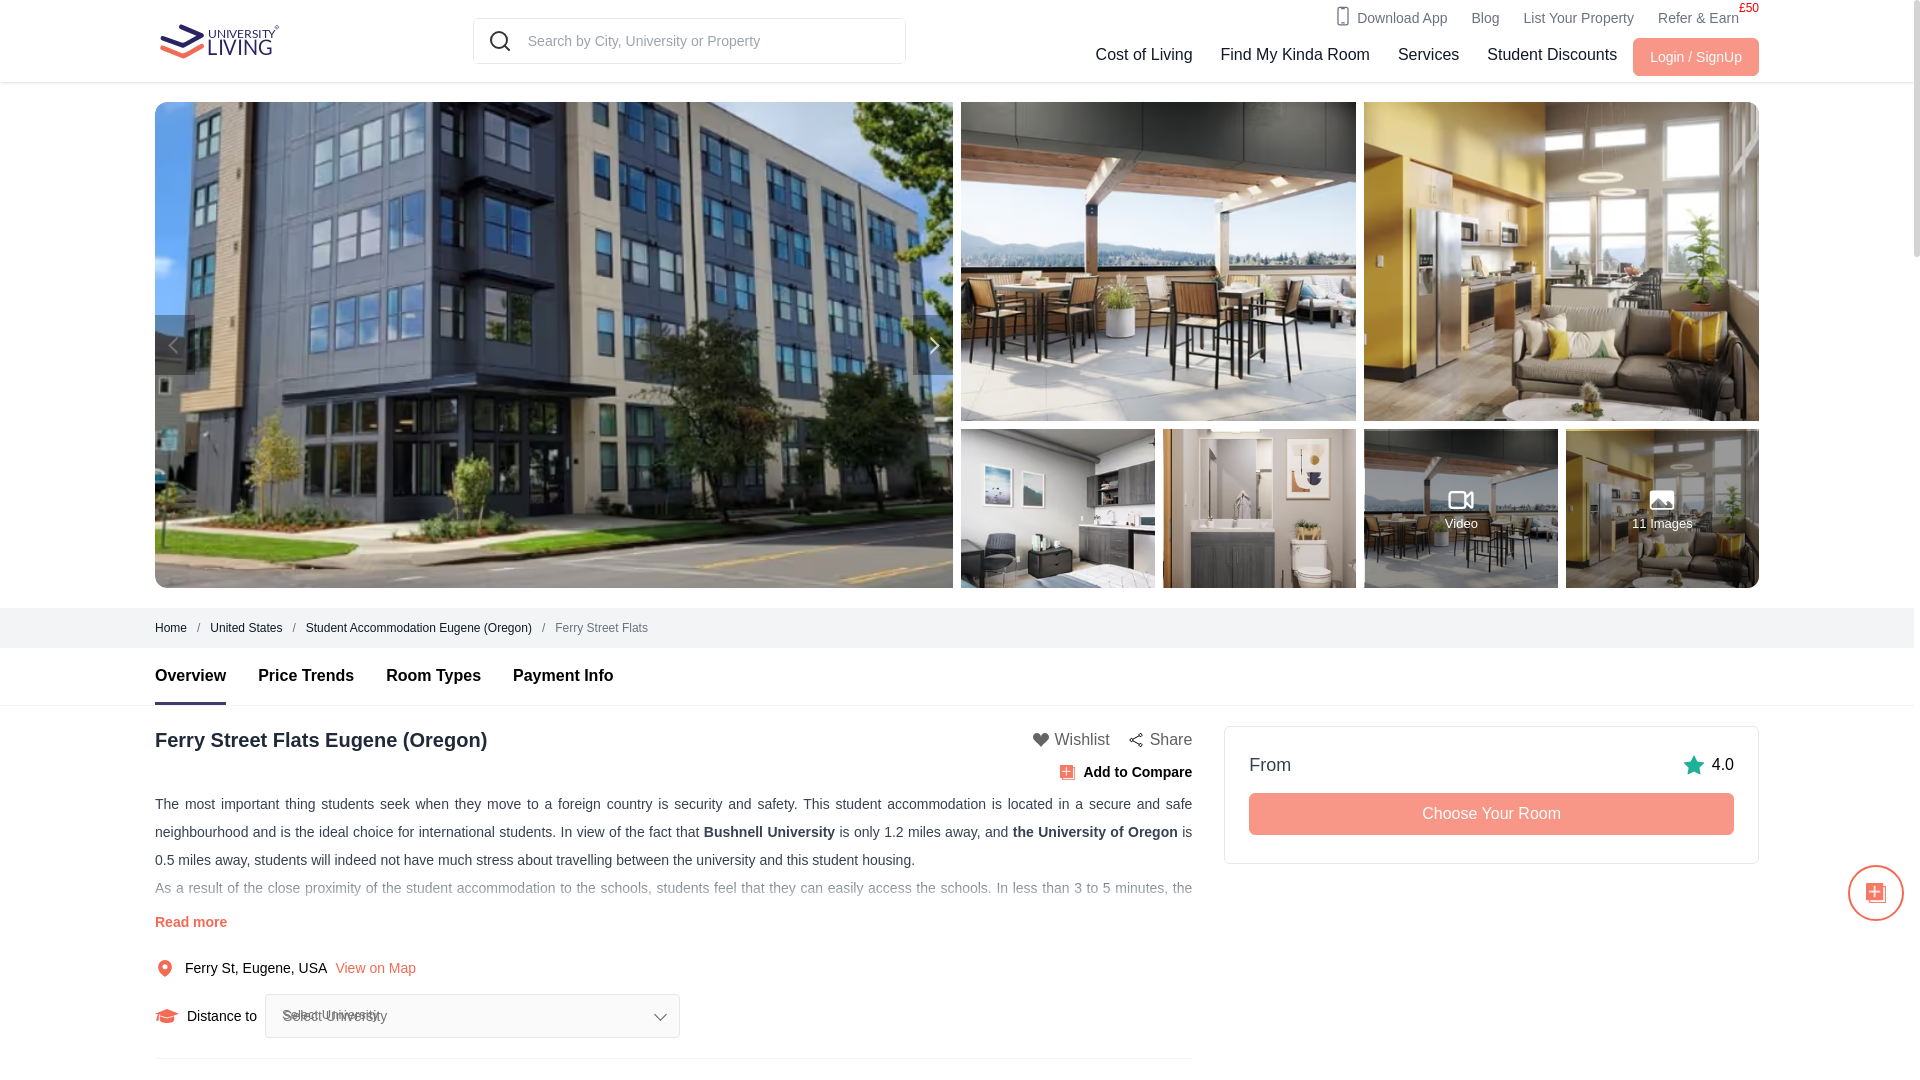  Describe the element at coordinates (1484, 18) in the screenshot. I see `Blog` at that location.